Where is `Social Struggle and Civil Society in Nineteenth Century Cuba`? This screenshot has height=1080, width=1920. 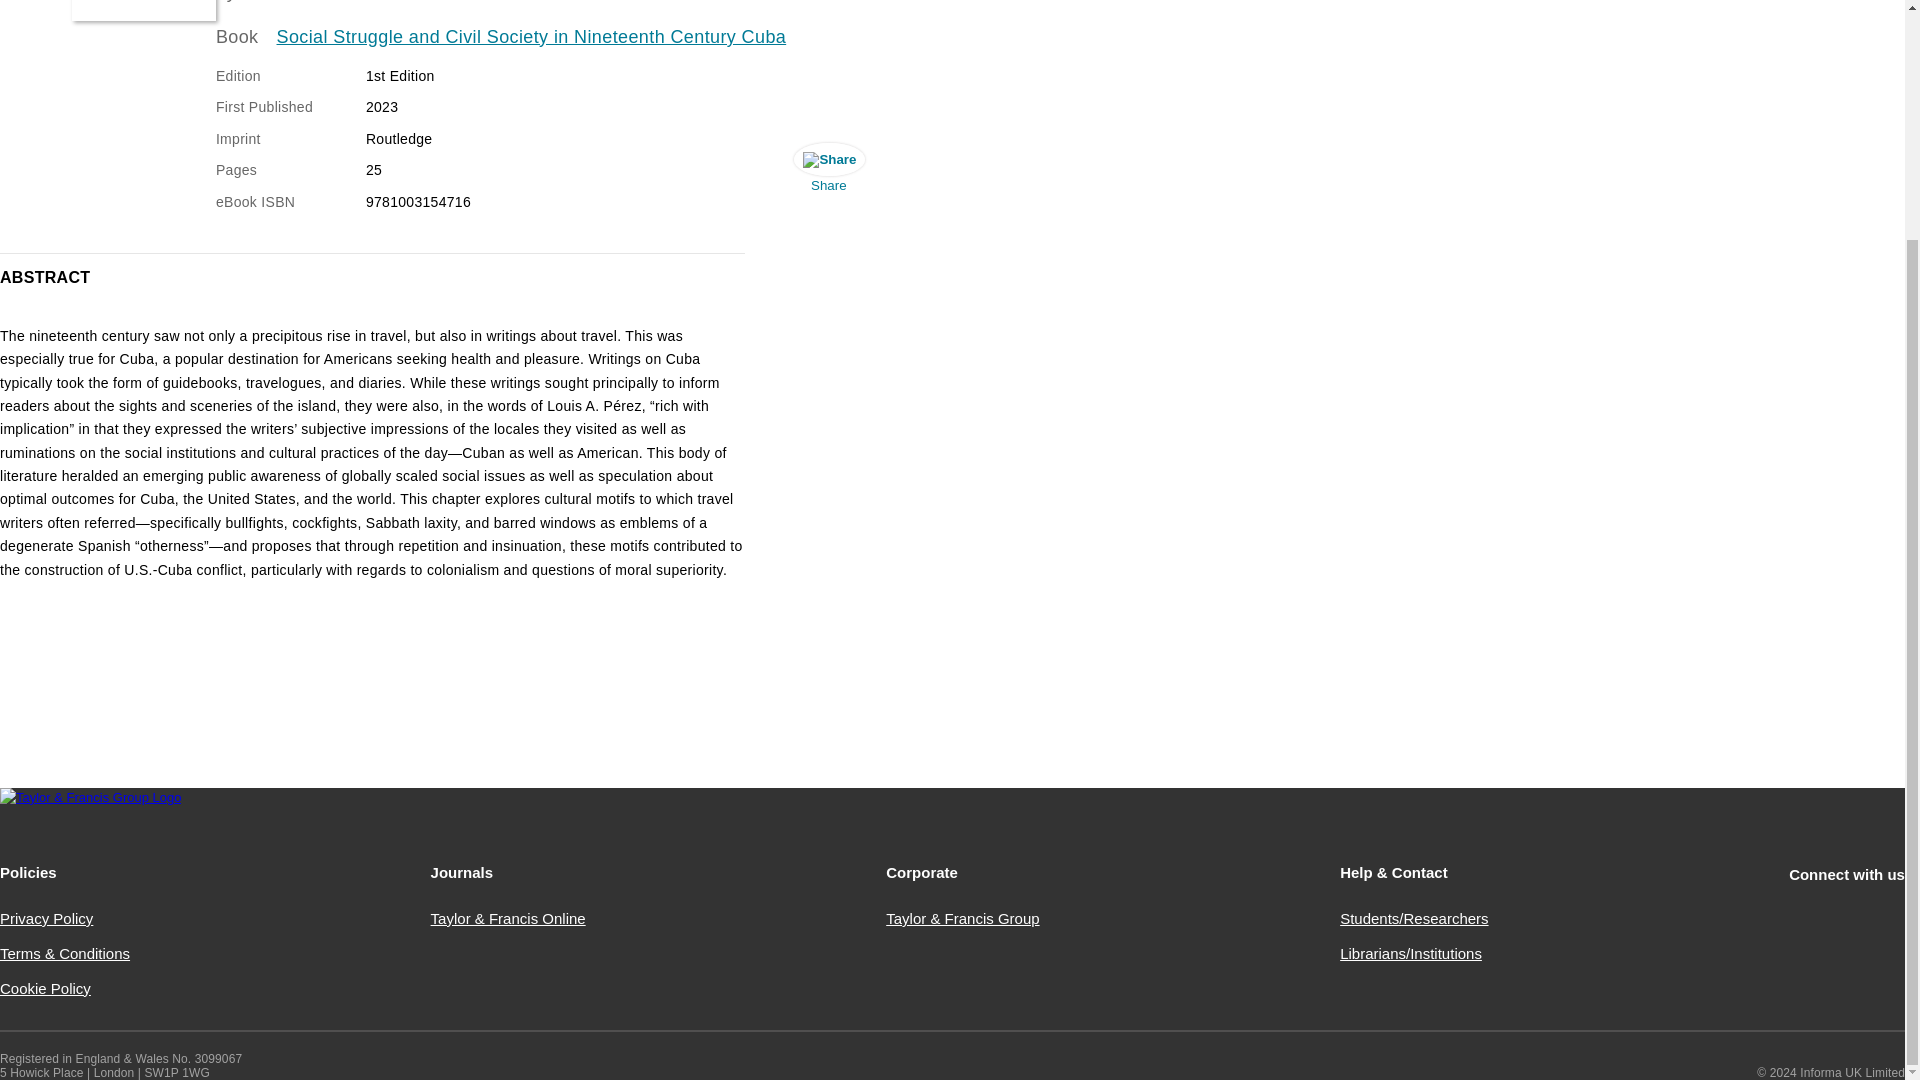 Social Struggle and Civil Society in Nineteenth Century Cuba is located at coordinates (532, 37).